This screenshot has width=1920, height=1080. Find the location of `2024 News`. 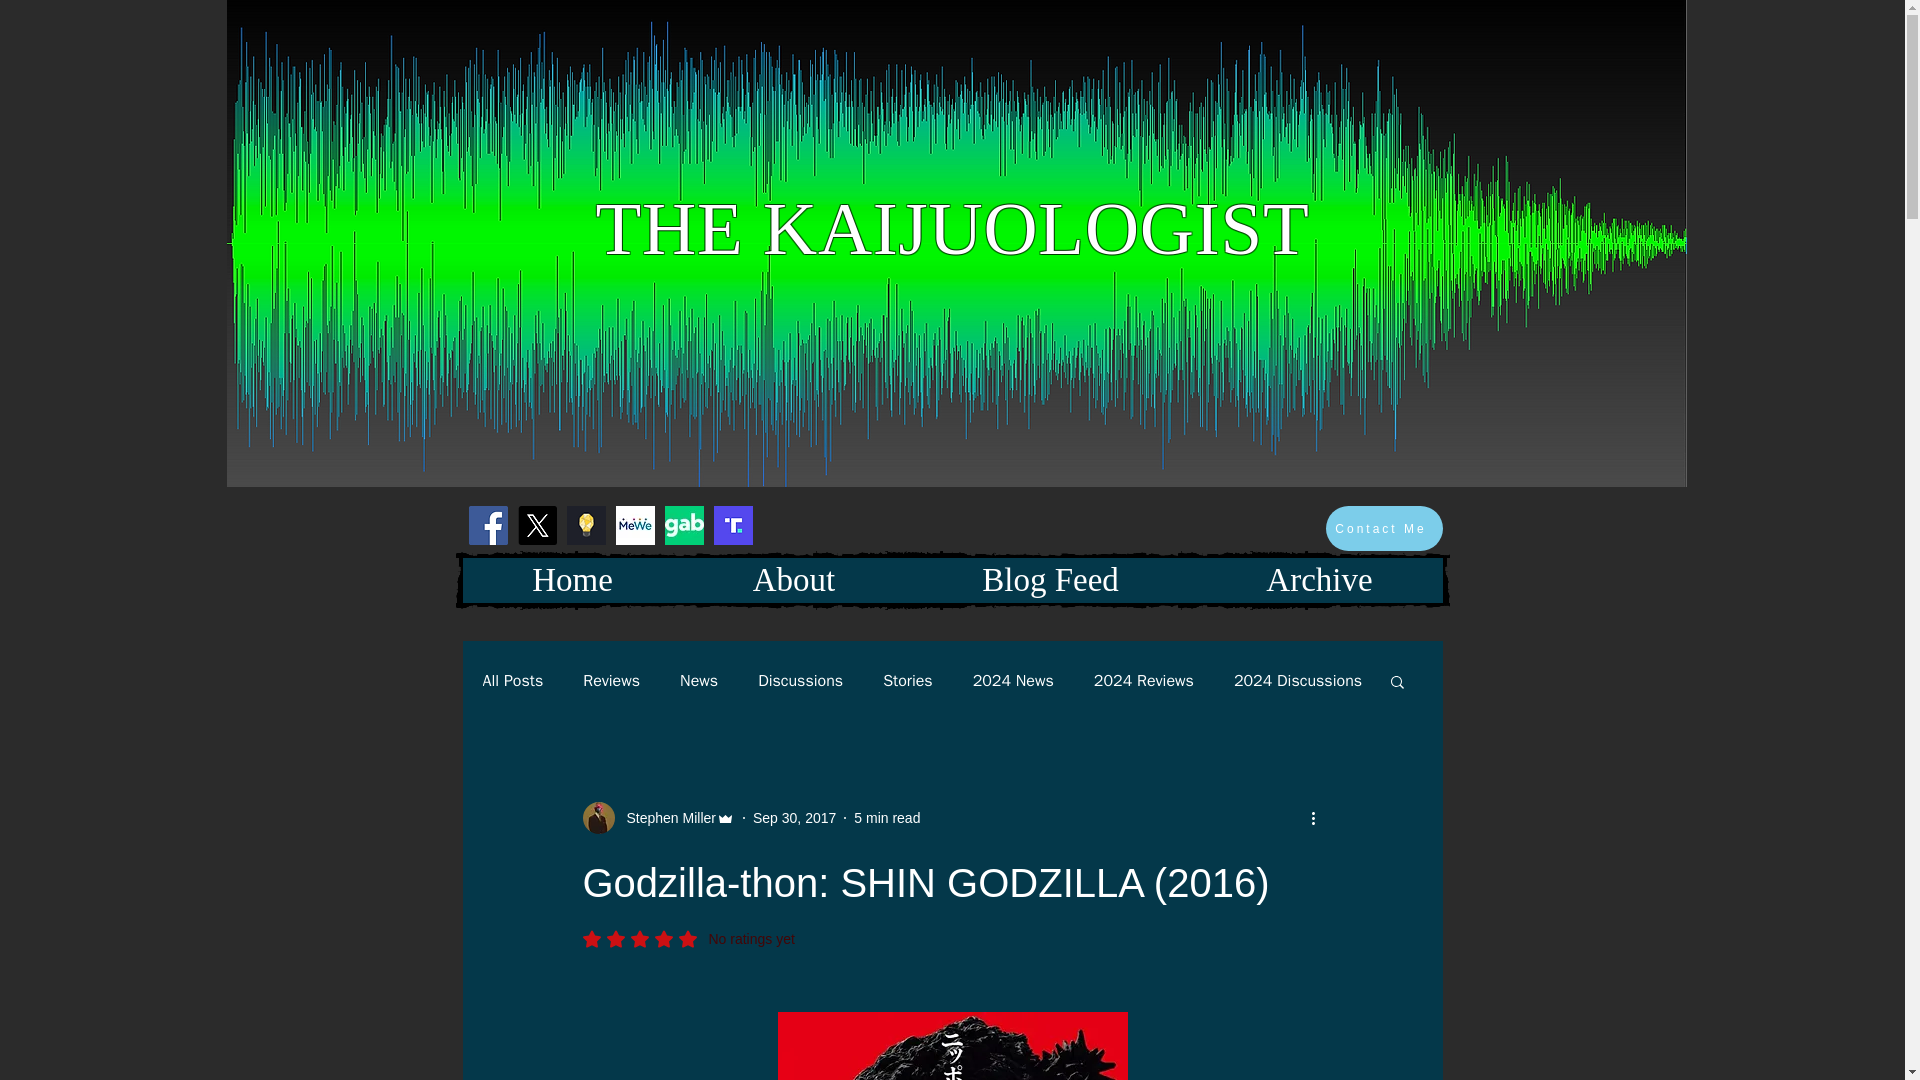

2024 News is located at coordinates (1014, 680).